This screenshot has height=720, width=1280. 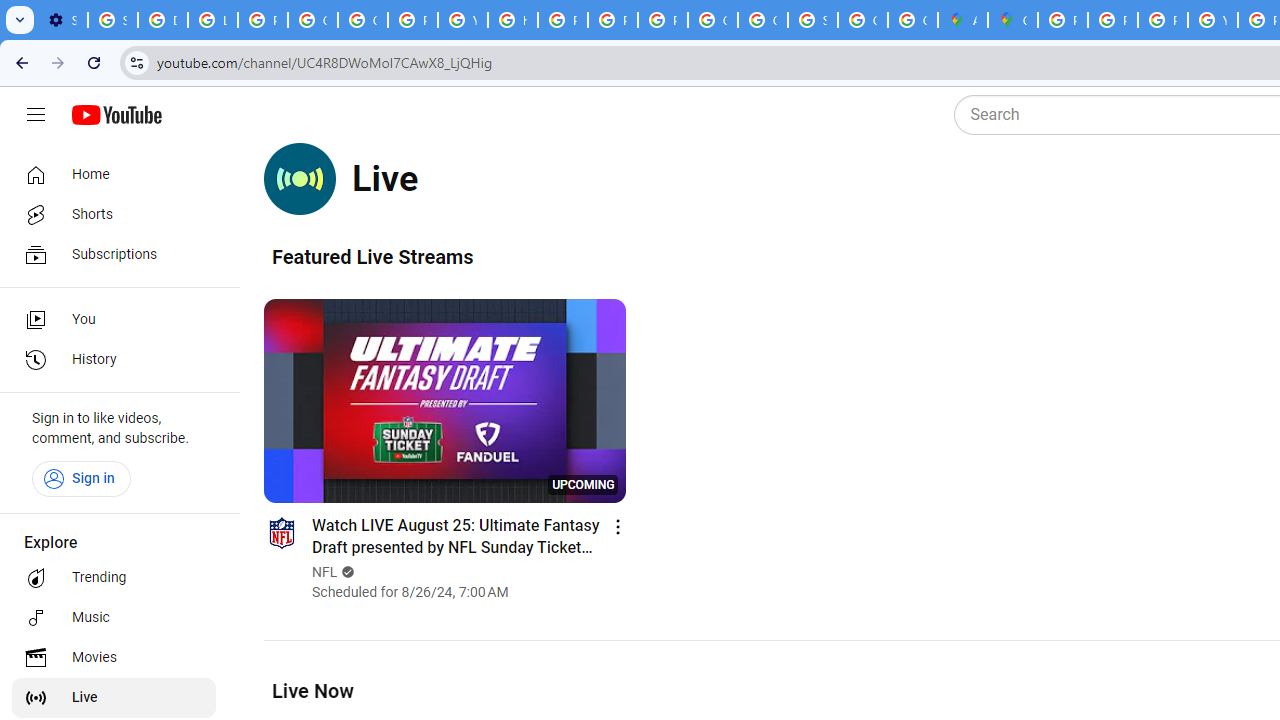 What do you see at coordinates (116, 115) in the screenshot?
I see `YouTube Home` at bounding box center [116, 115].